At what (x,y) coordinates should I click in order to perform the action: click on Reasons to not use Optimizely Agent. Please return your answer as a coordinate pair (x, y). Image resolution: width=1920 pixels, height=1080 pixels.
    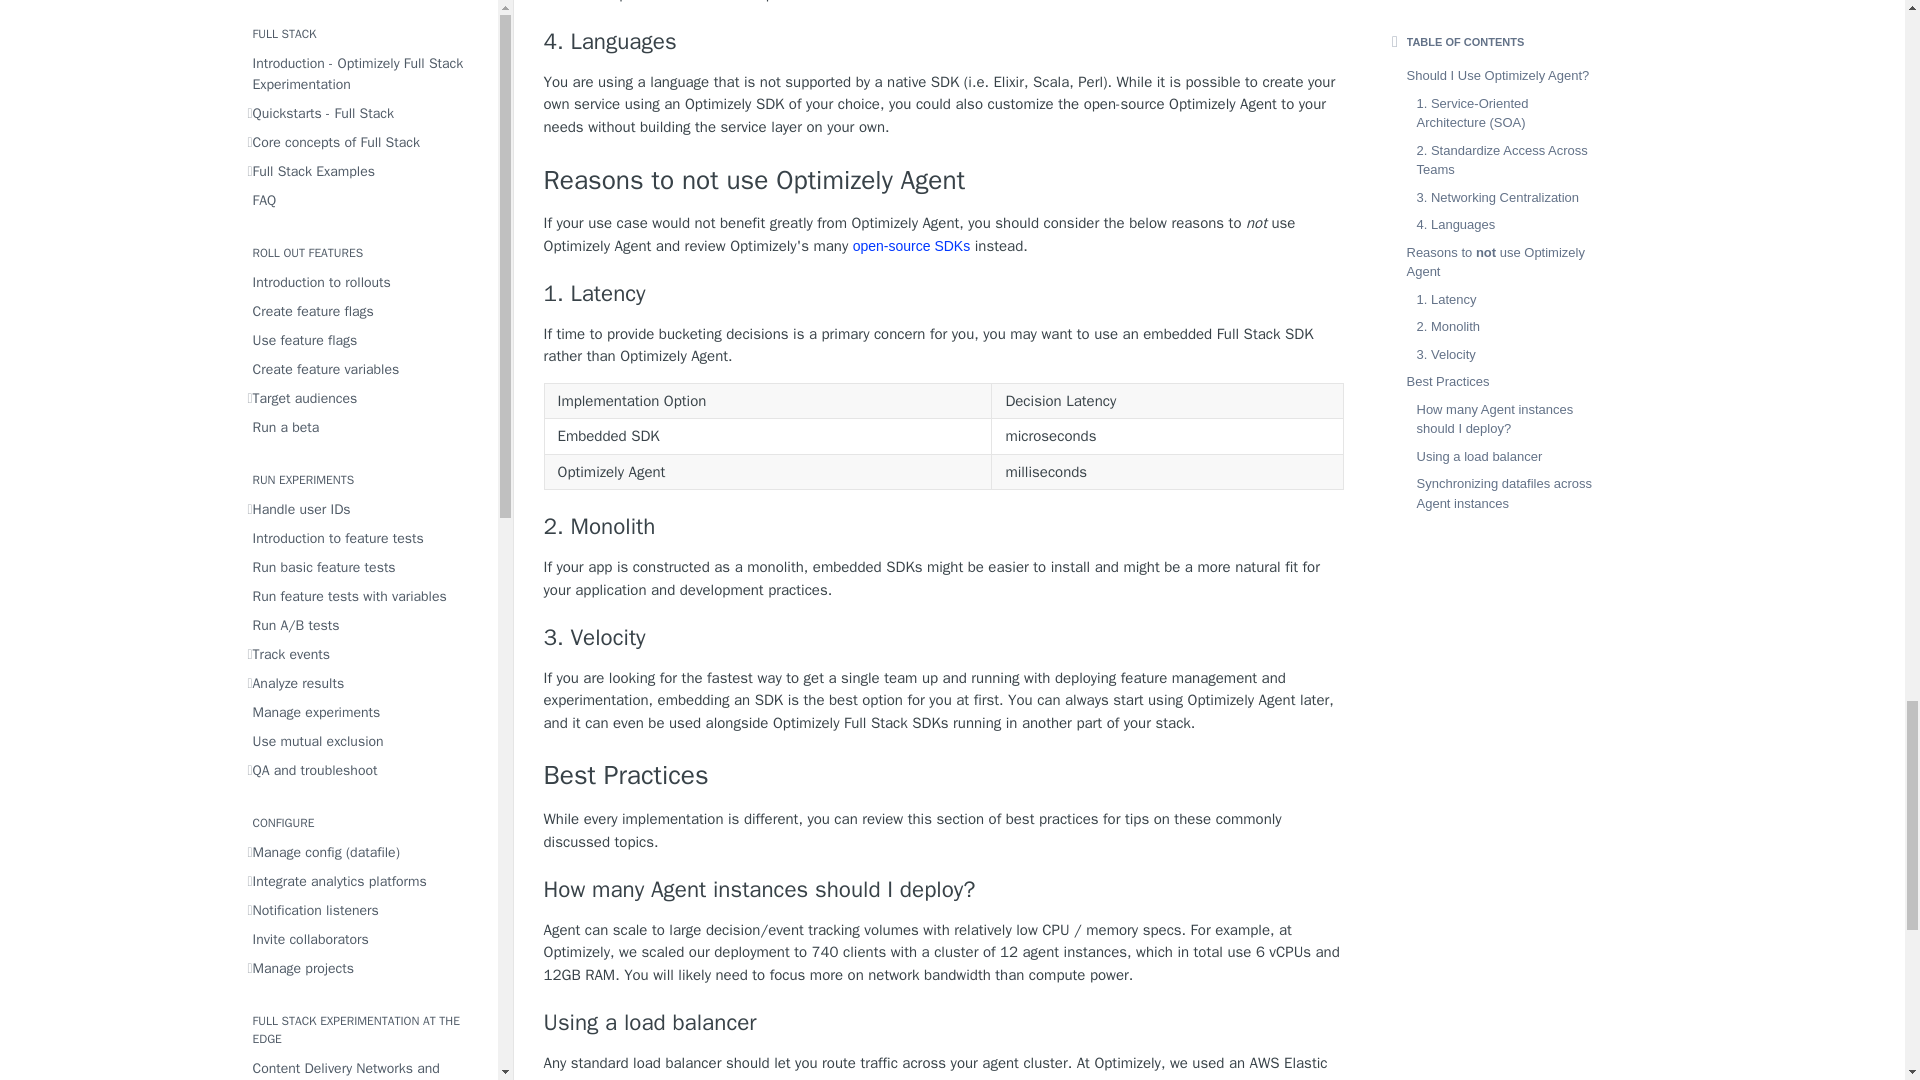
    Looking at the image, I should click on (944, 181).